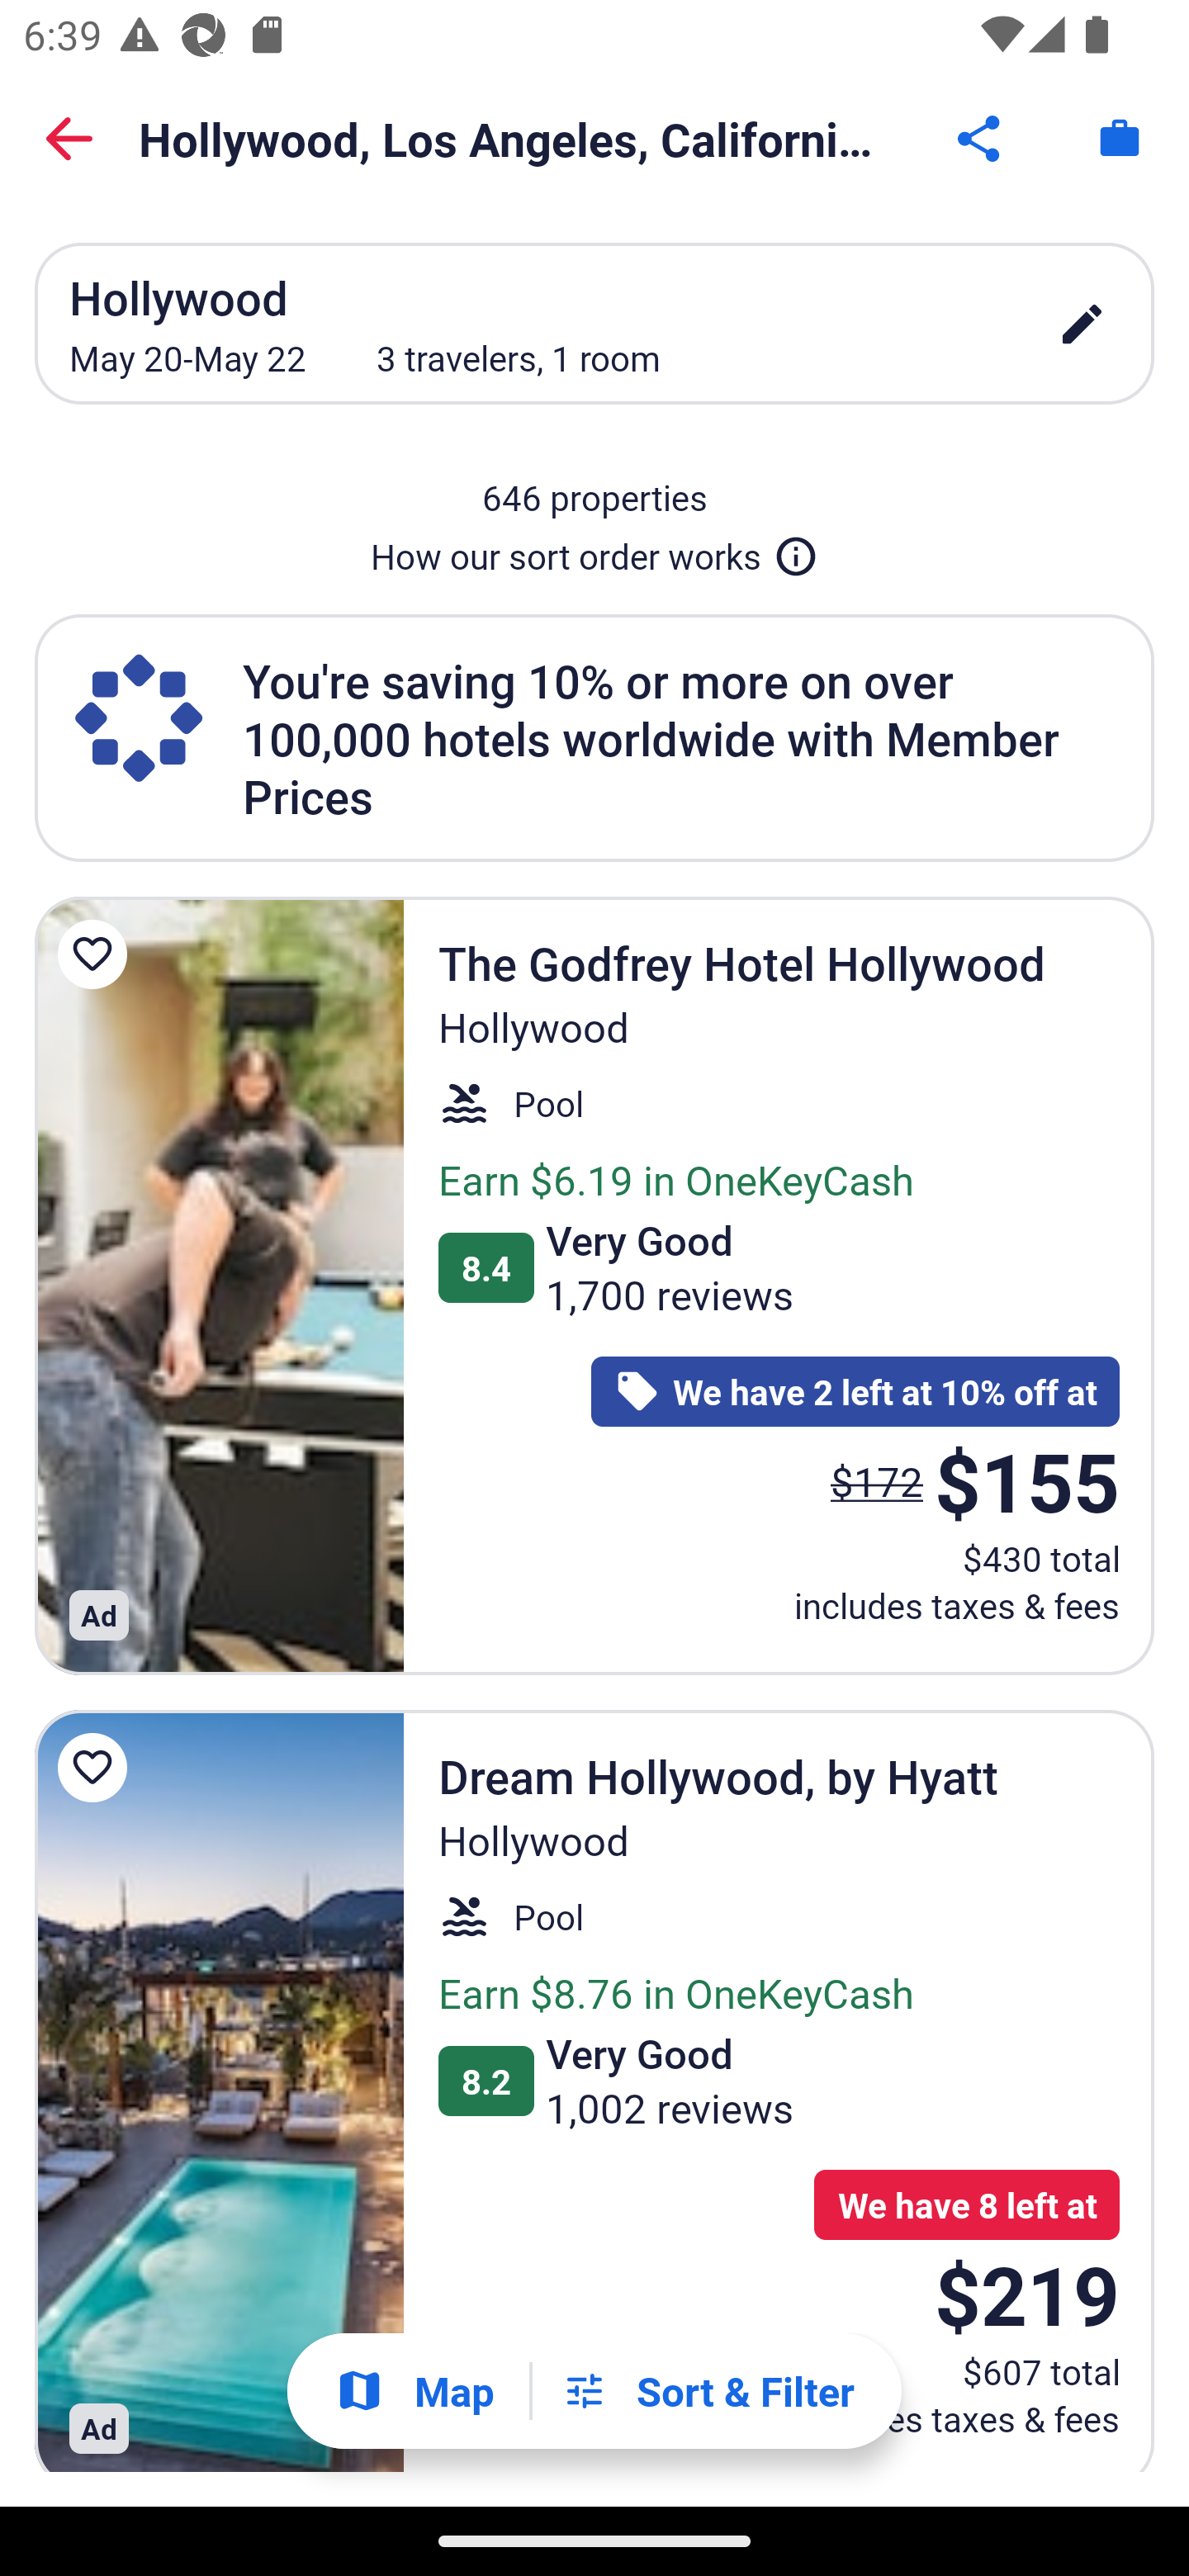 This screenshot has width=1189, height=2576. What do you see at coordinates (414, 2391) in the screenshot?
I see `Show map Map Show map Button` at bounding box center [414, 2391].